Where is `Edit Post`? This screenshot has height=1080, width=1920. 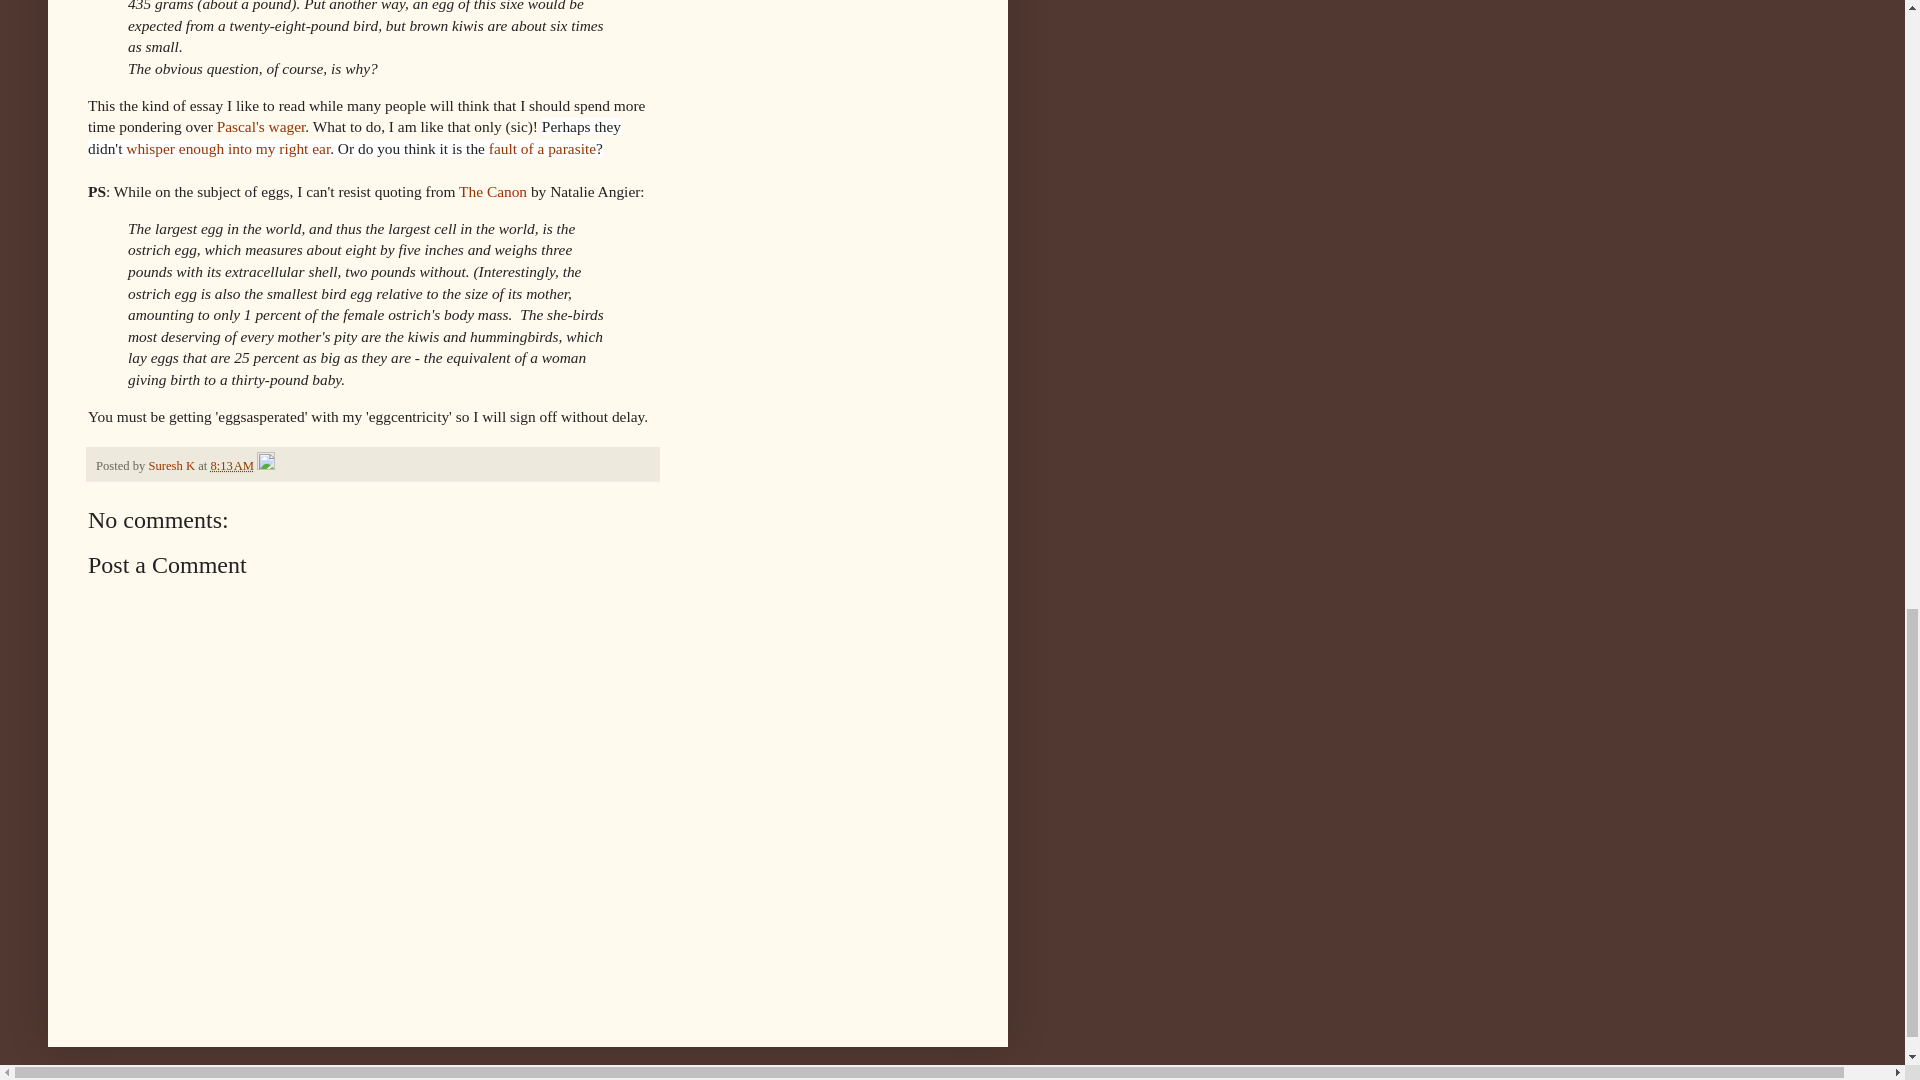 Edit Post is located at coordinates (266, 466).